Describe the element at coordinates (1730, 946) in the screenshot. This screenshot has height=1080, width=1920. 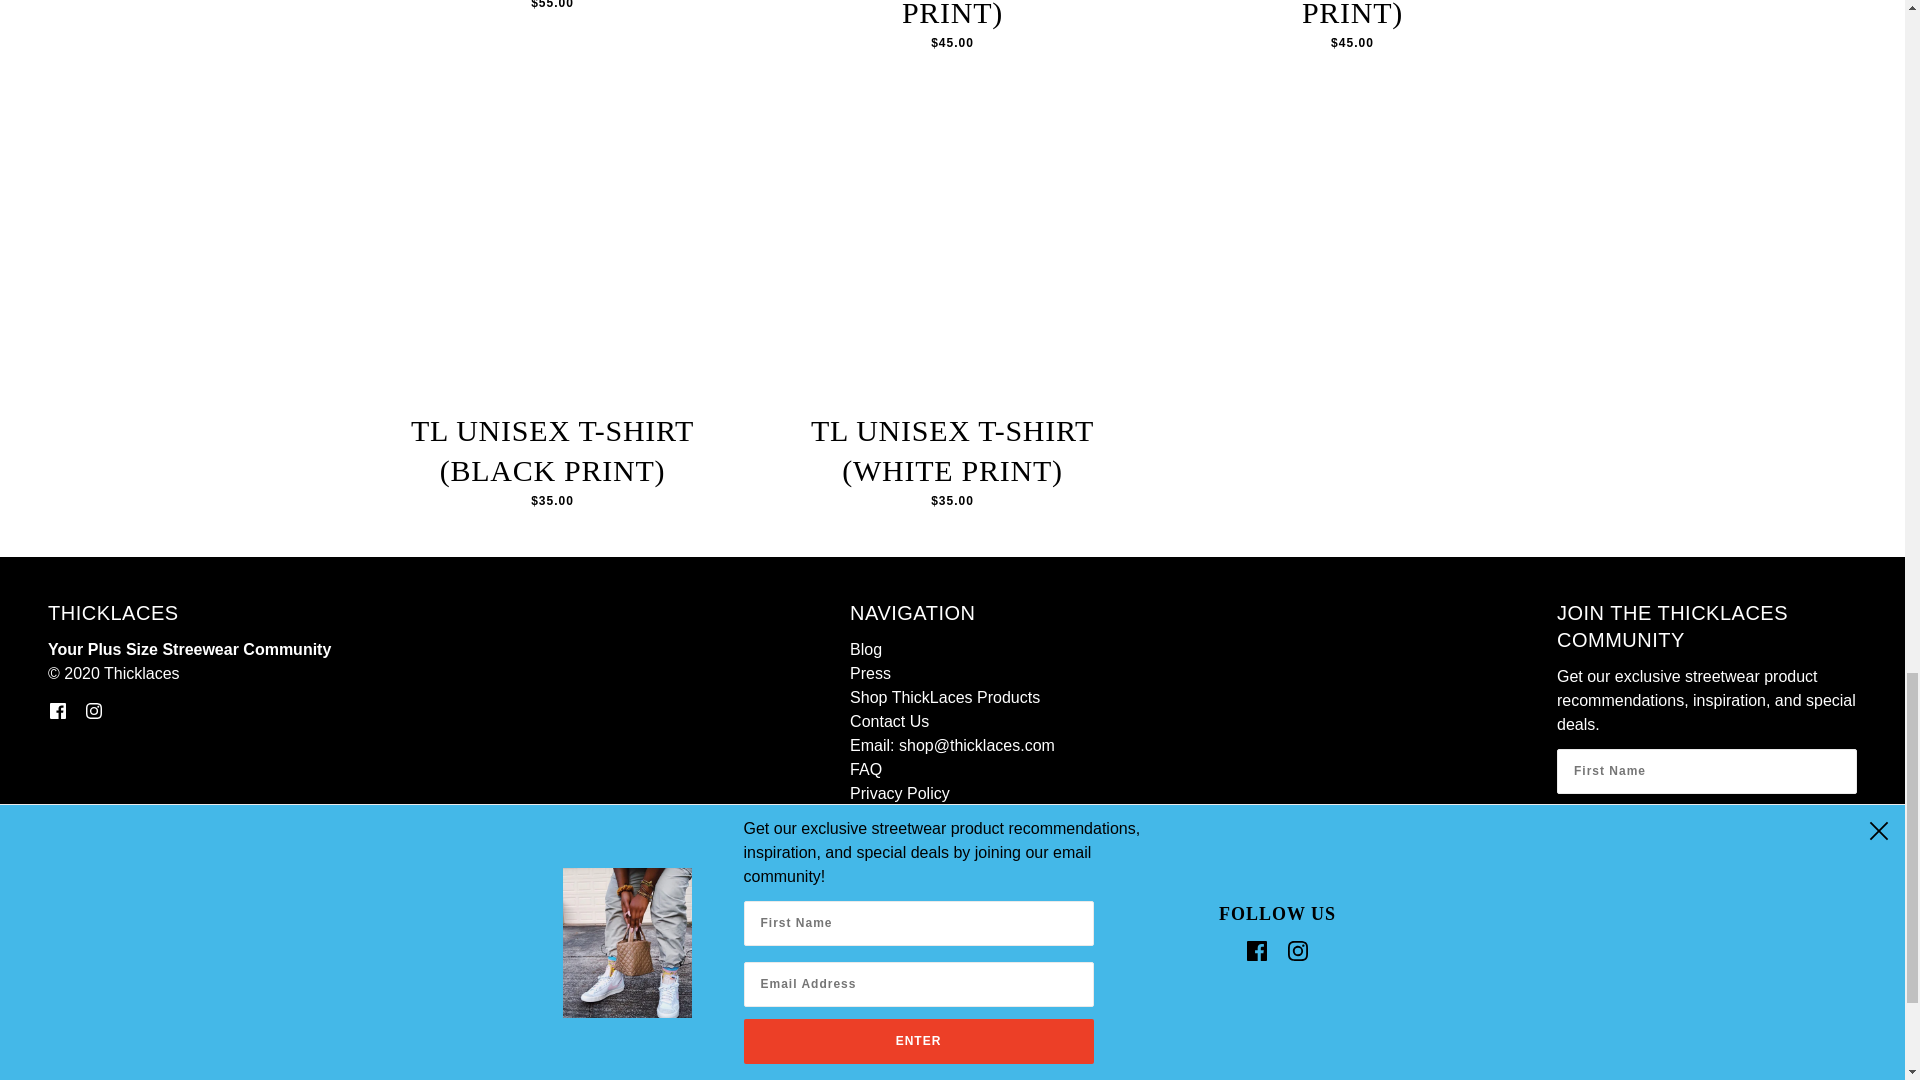
I see `Shop Pay` at that location.